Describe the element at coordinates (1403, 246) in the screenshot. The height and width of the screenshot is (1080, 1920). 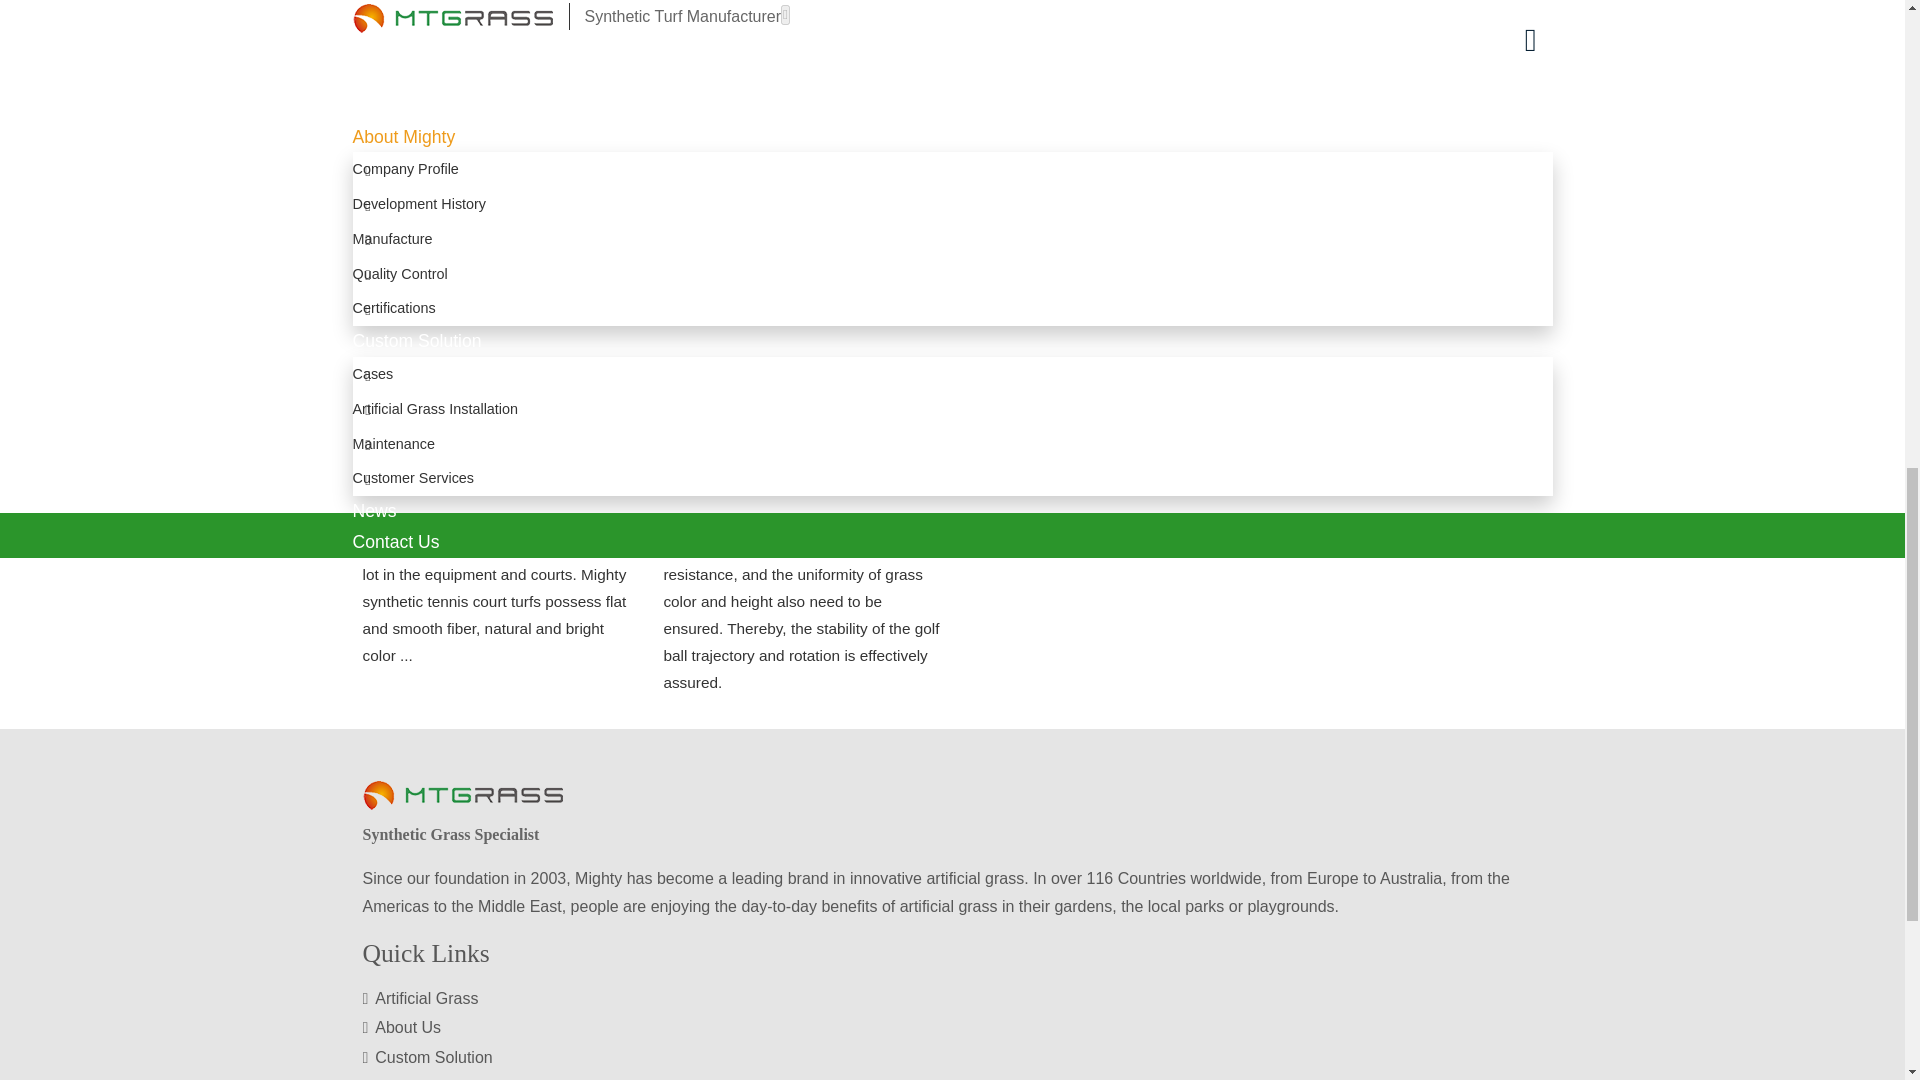
I see `Residential Artificial Grass` at that location.